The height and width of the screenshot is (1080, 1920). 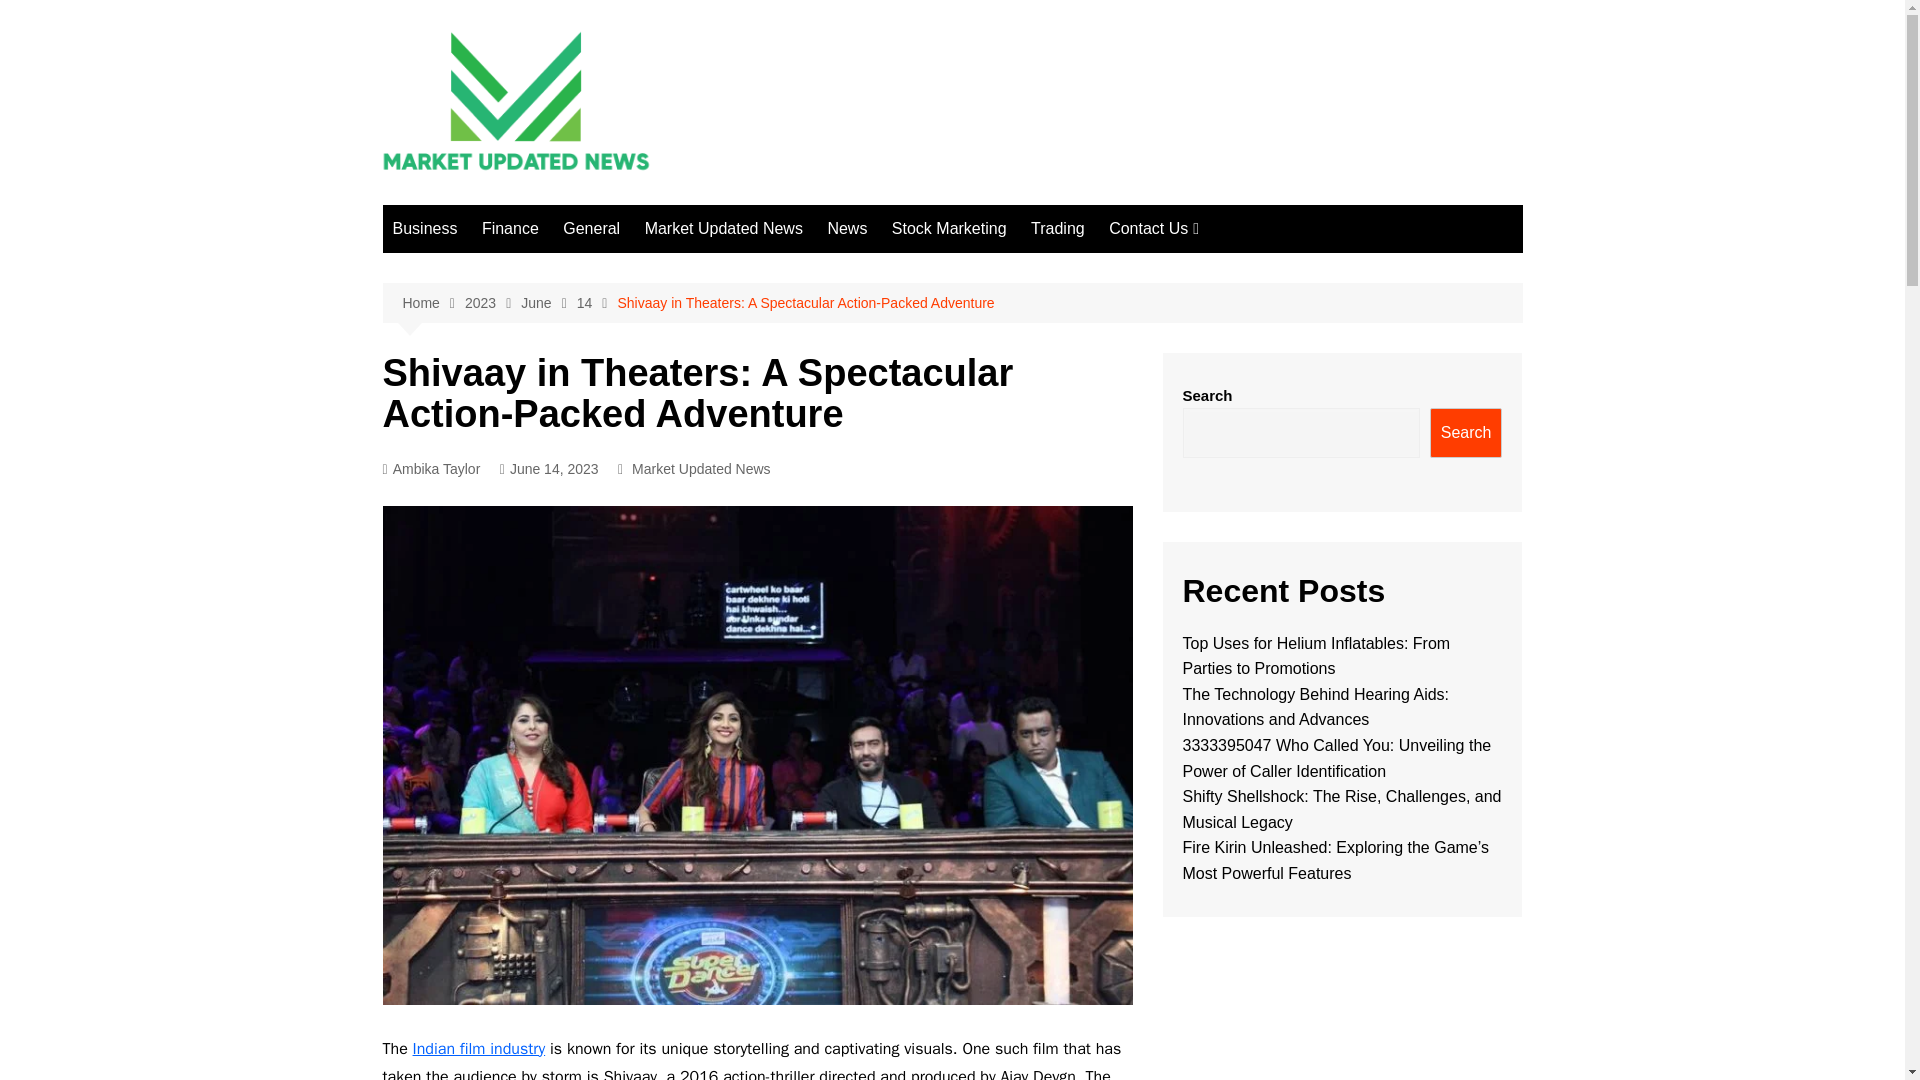 I want to click on Privacy Policy, so click(x=1208, y=434).